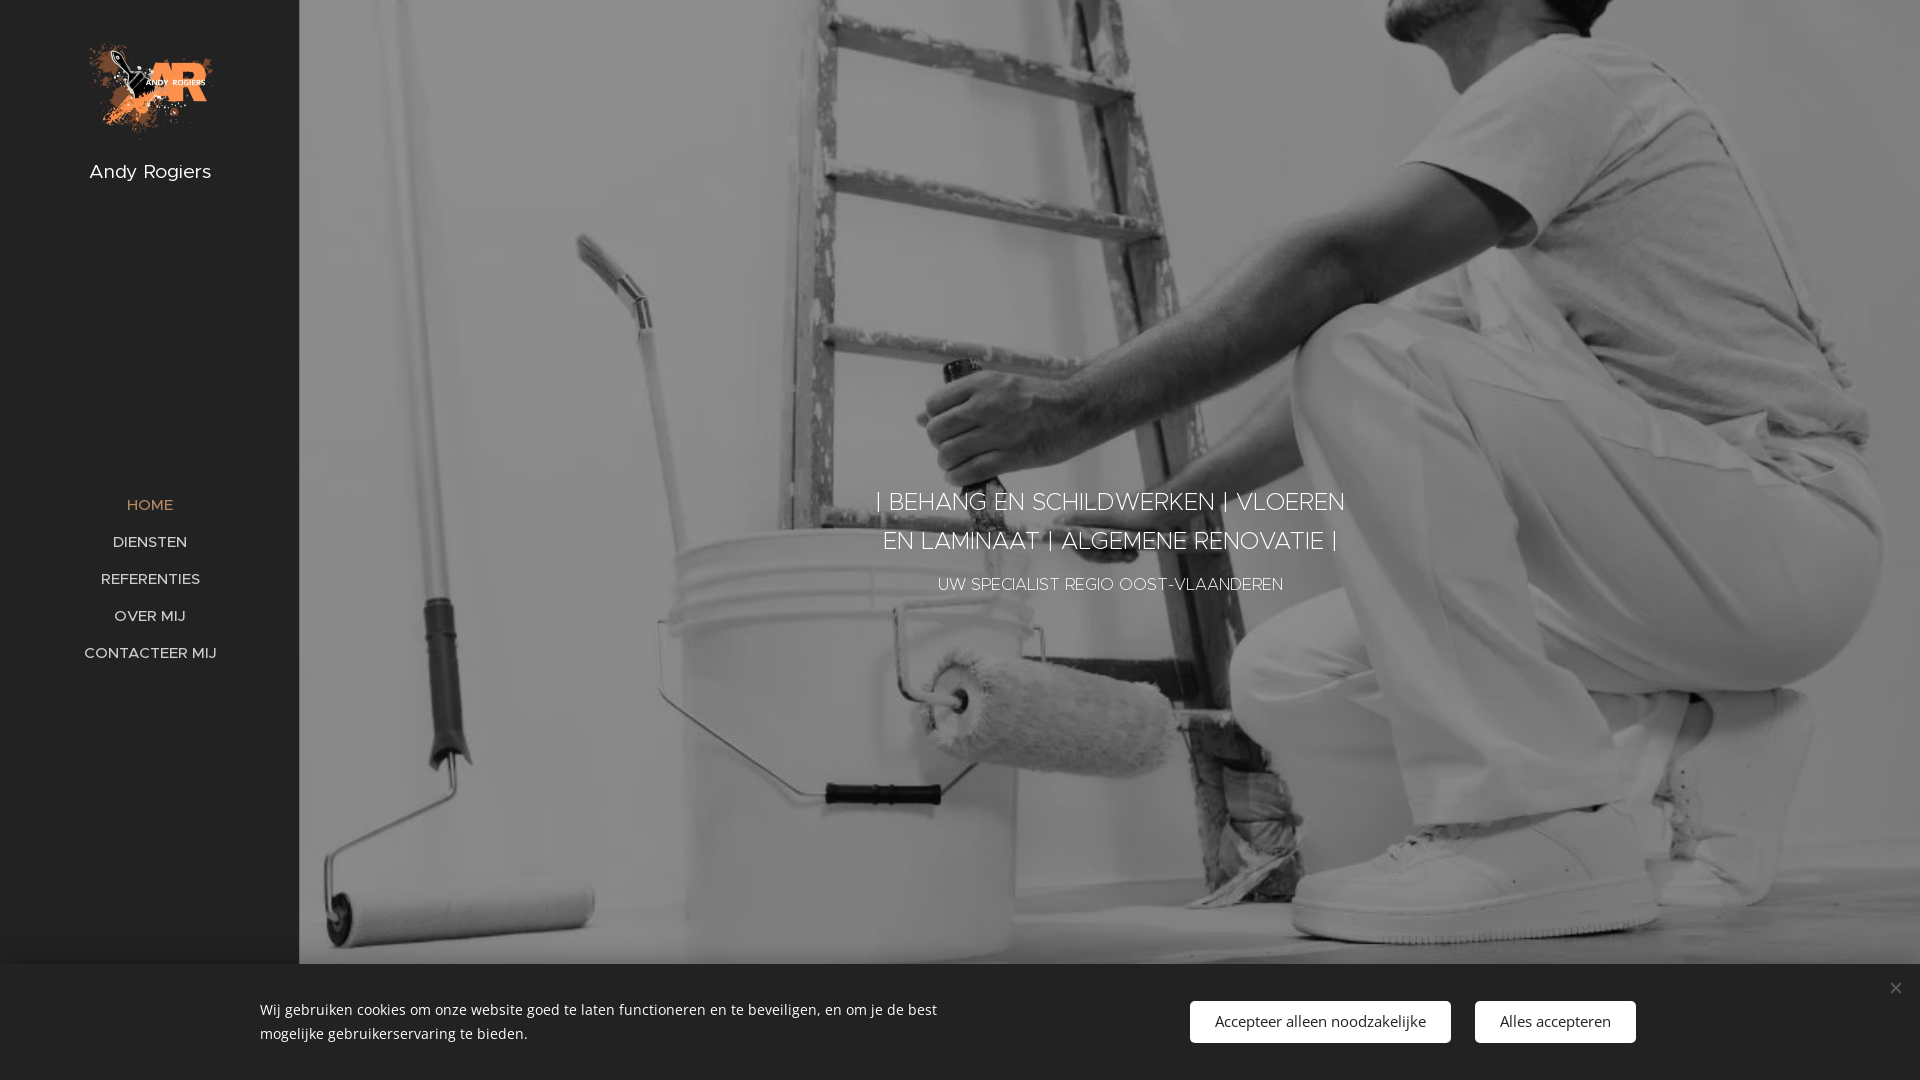 Image resolution: width=1920 pixels, height=1080 pixels. What do you see at coordinates (150, 578) in the screenshot?
I see `REFERENTIES` at bounding box center [150, 578].